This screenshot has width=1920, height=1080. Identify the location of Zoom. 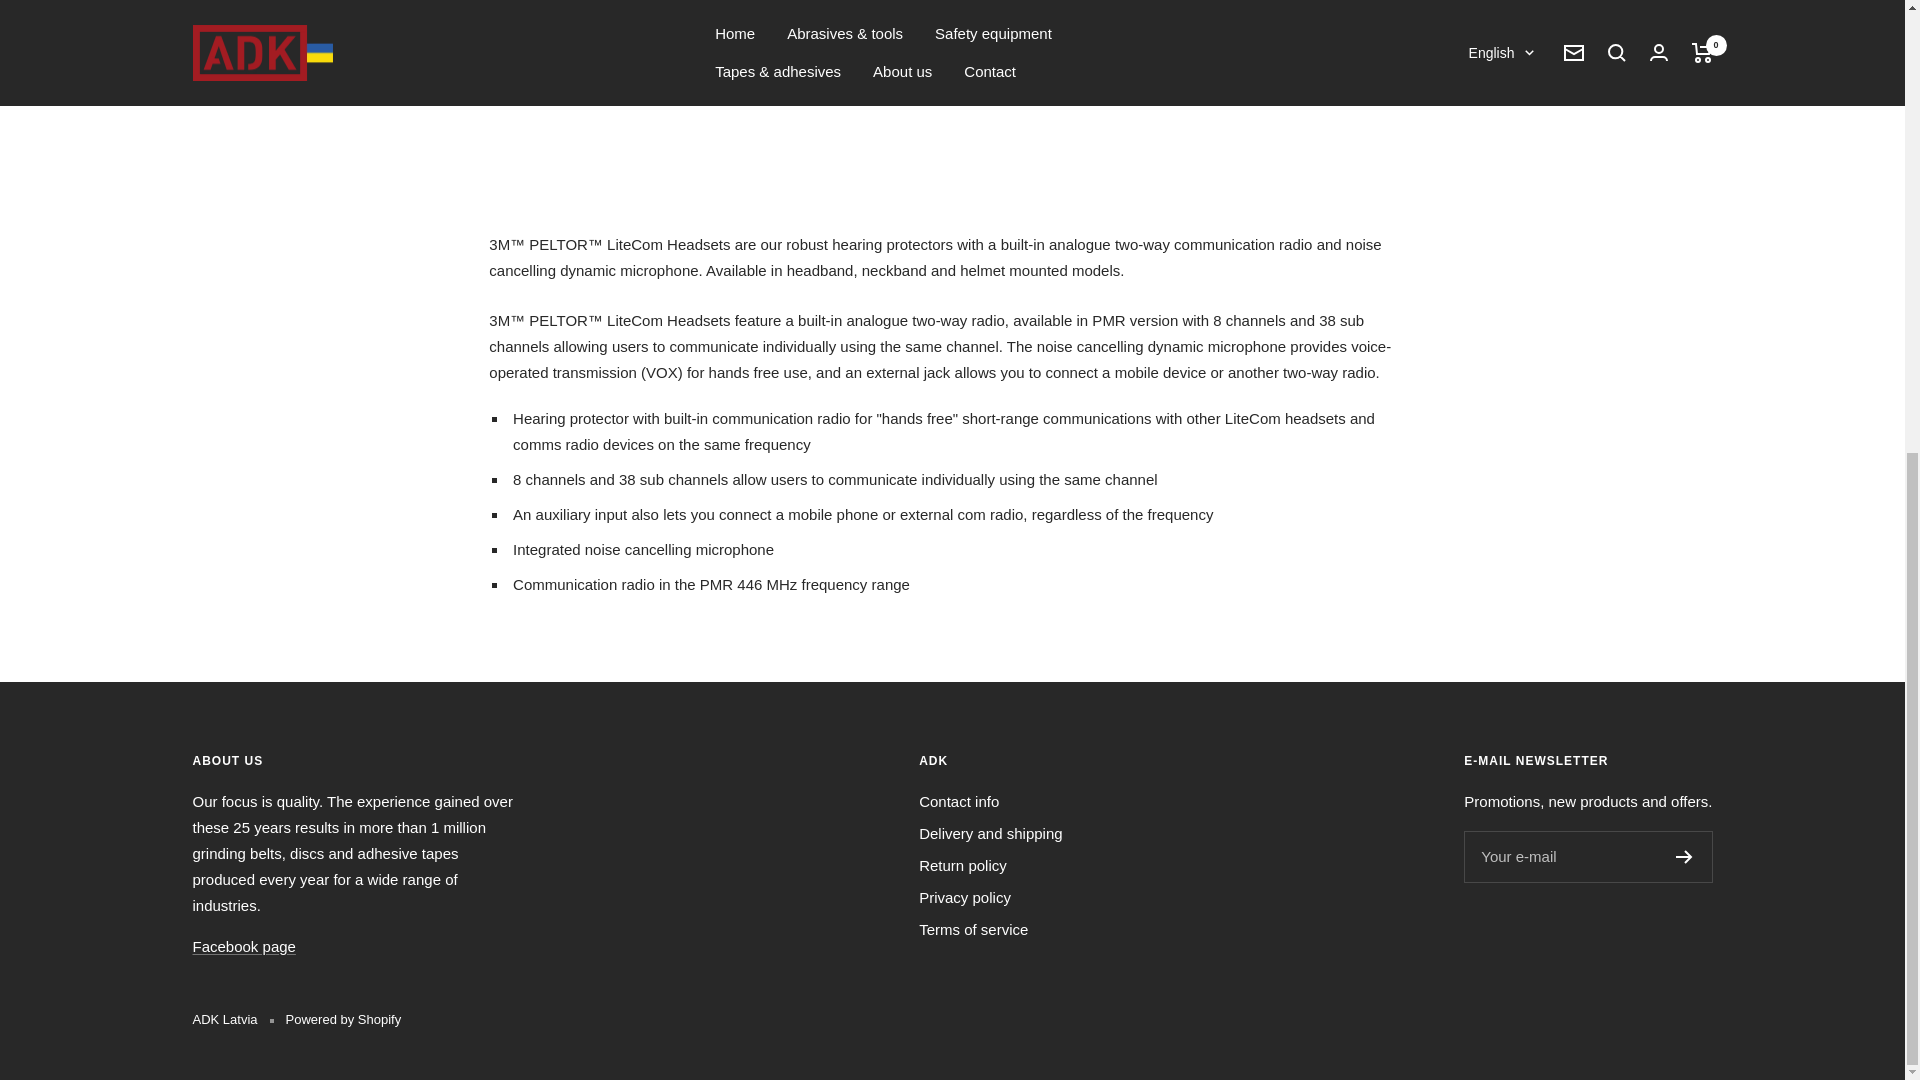
(855, 4).